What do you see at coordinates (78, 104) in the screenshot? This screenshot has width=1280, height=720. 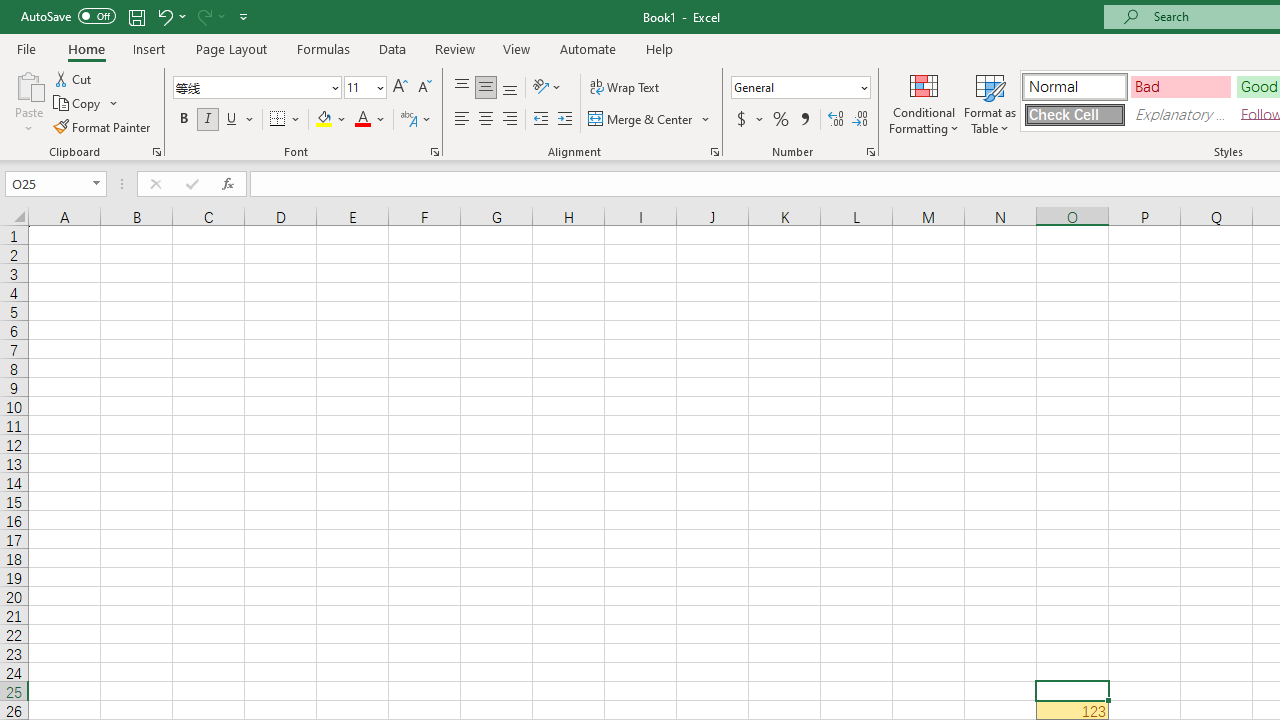 I see `Copy` at bounding box center [78, 104].